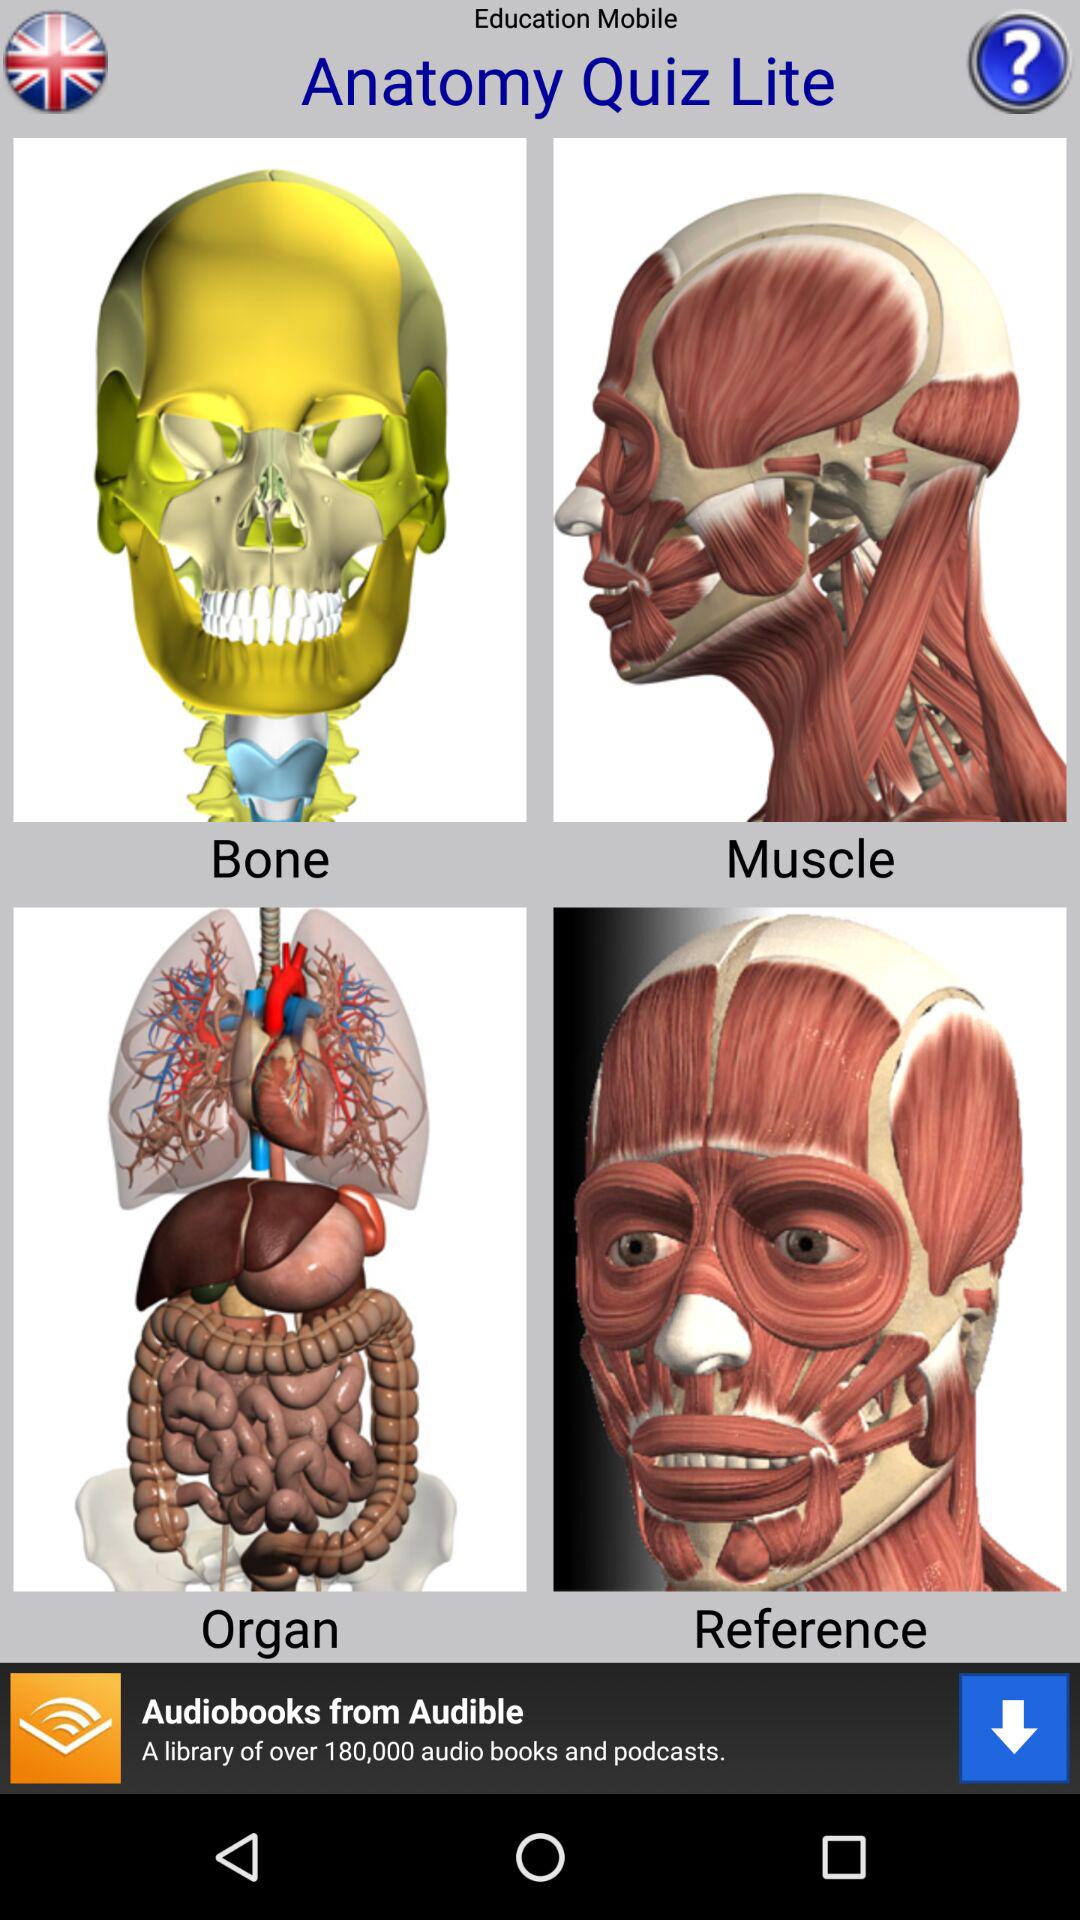  I want to click on organ selection, so click(270, 1242).